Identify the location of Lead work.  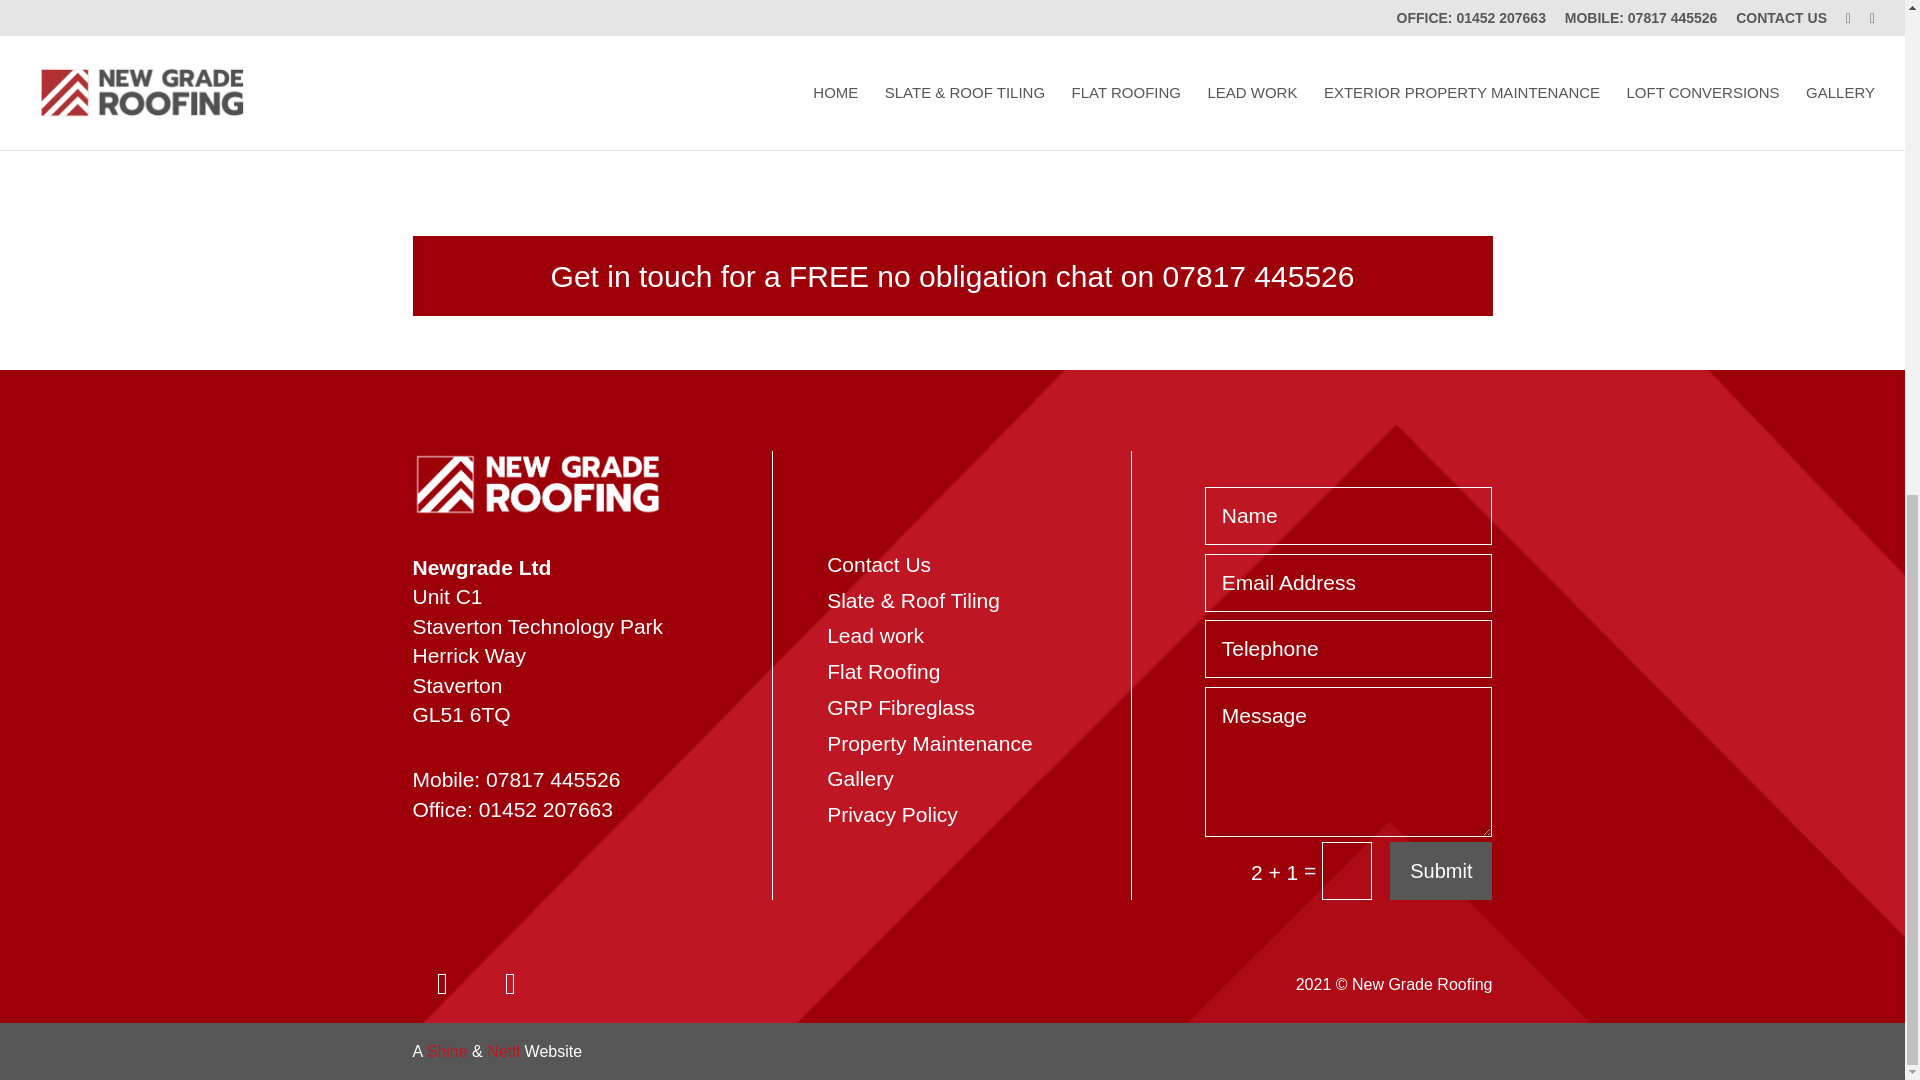
(875, 635).